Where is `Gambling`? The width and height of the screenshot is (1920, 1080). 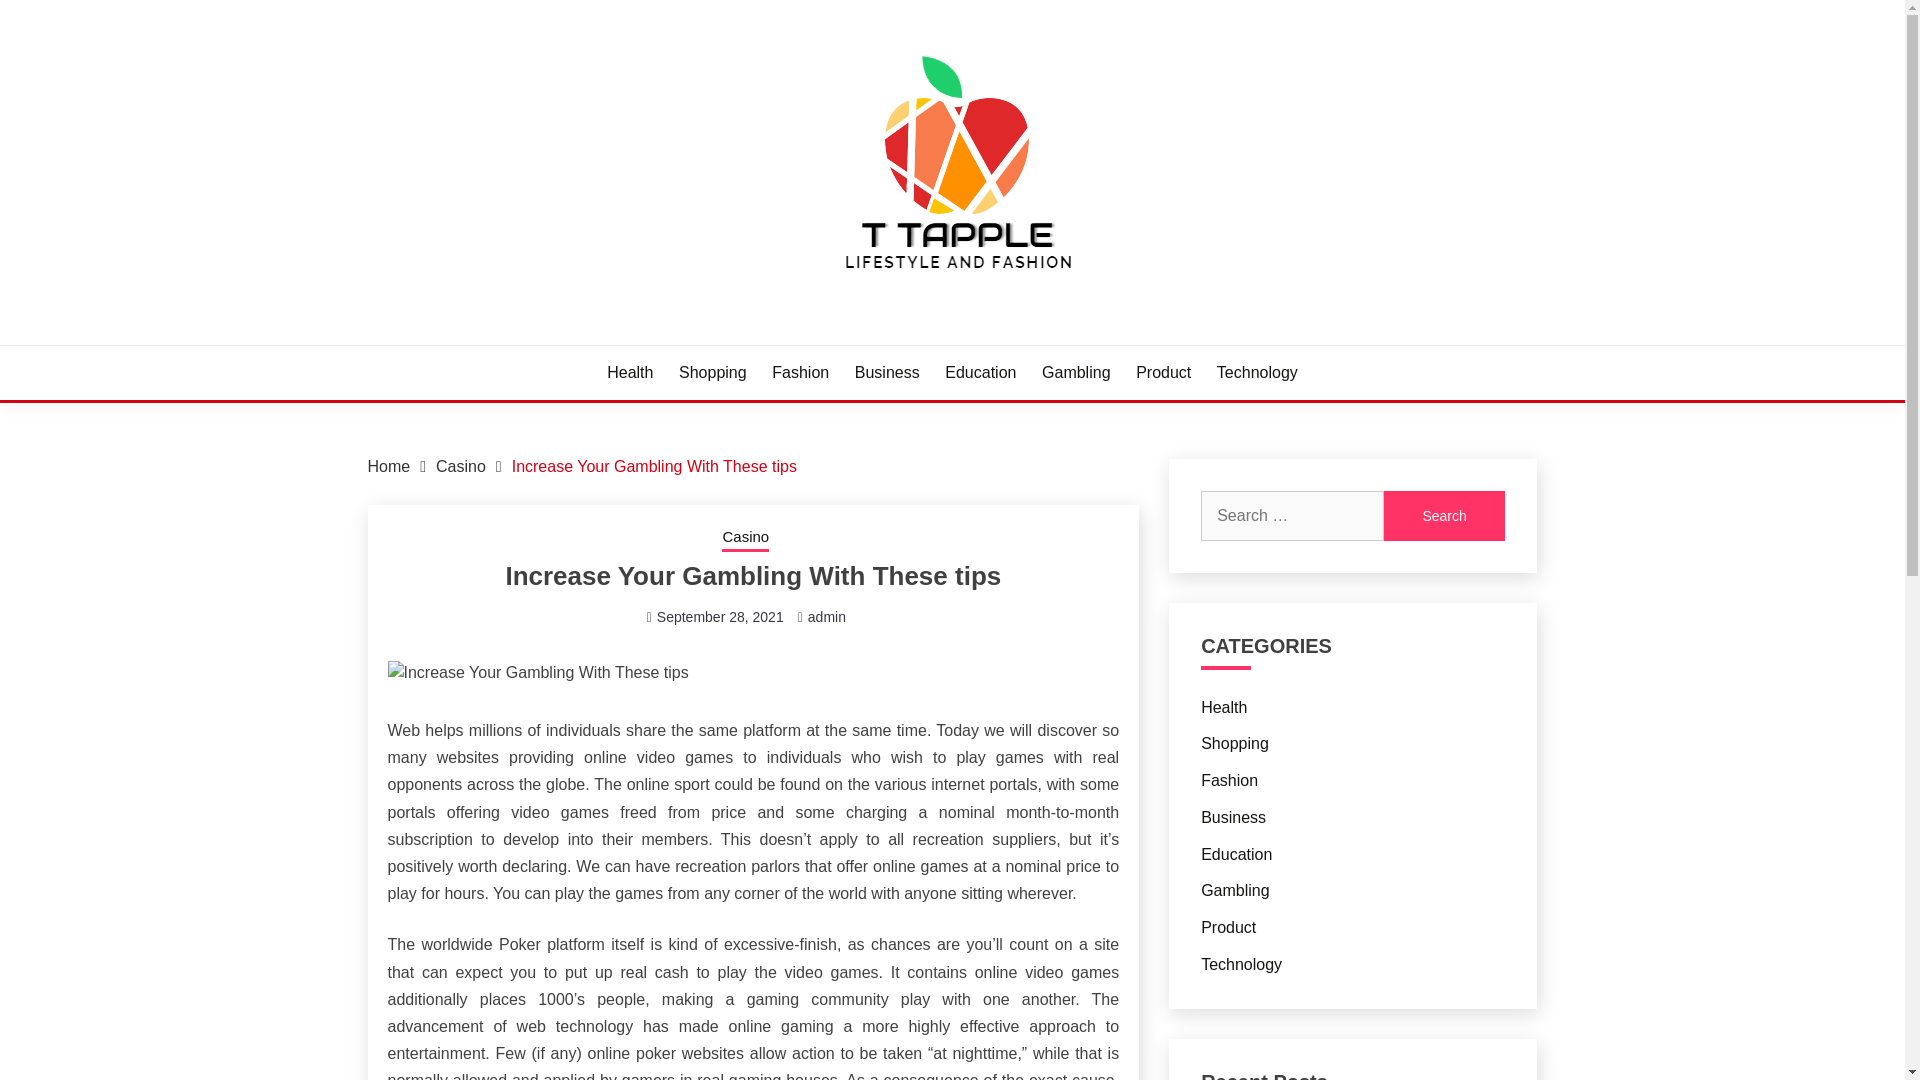
Gambling is located at coordinates (1076, 372).